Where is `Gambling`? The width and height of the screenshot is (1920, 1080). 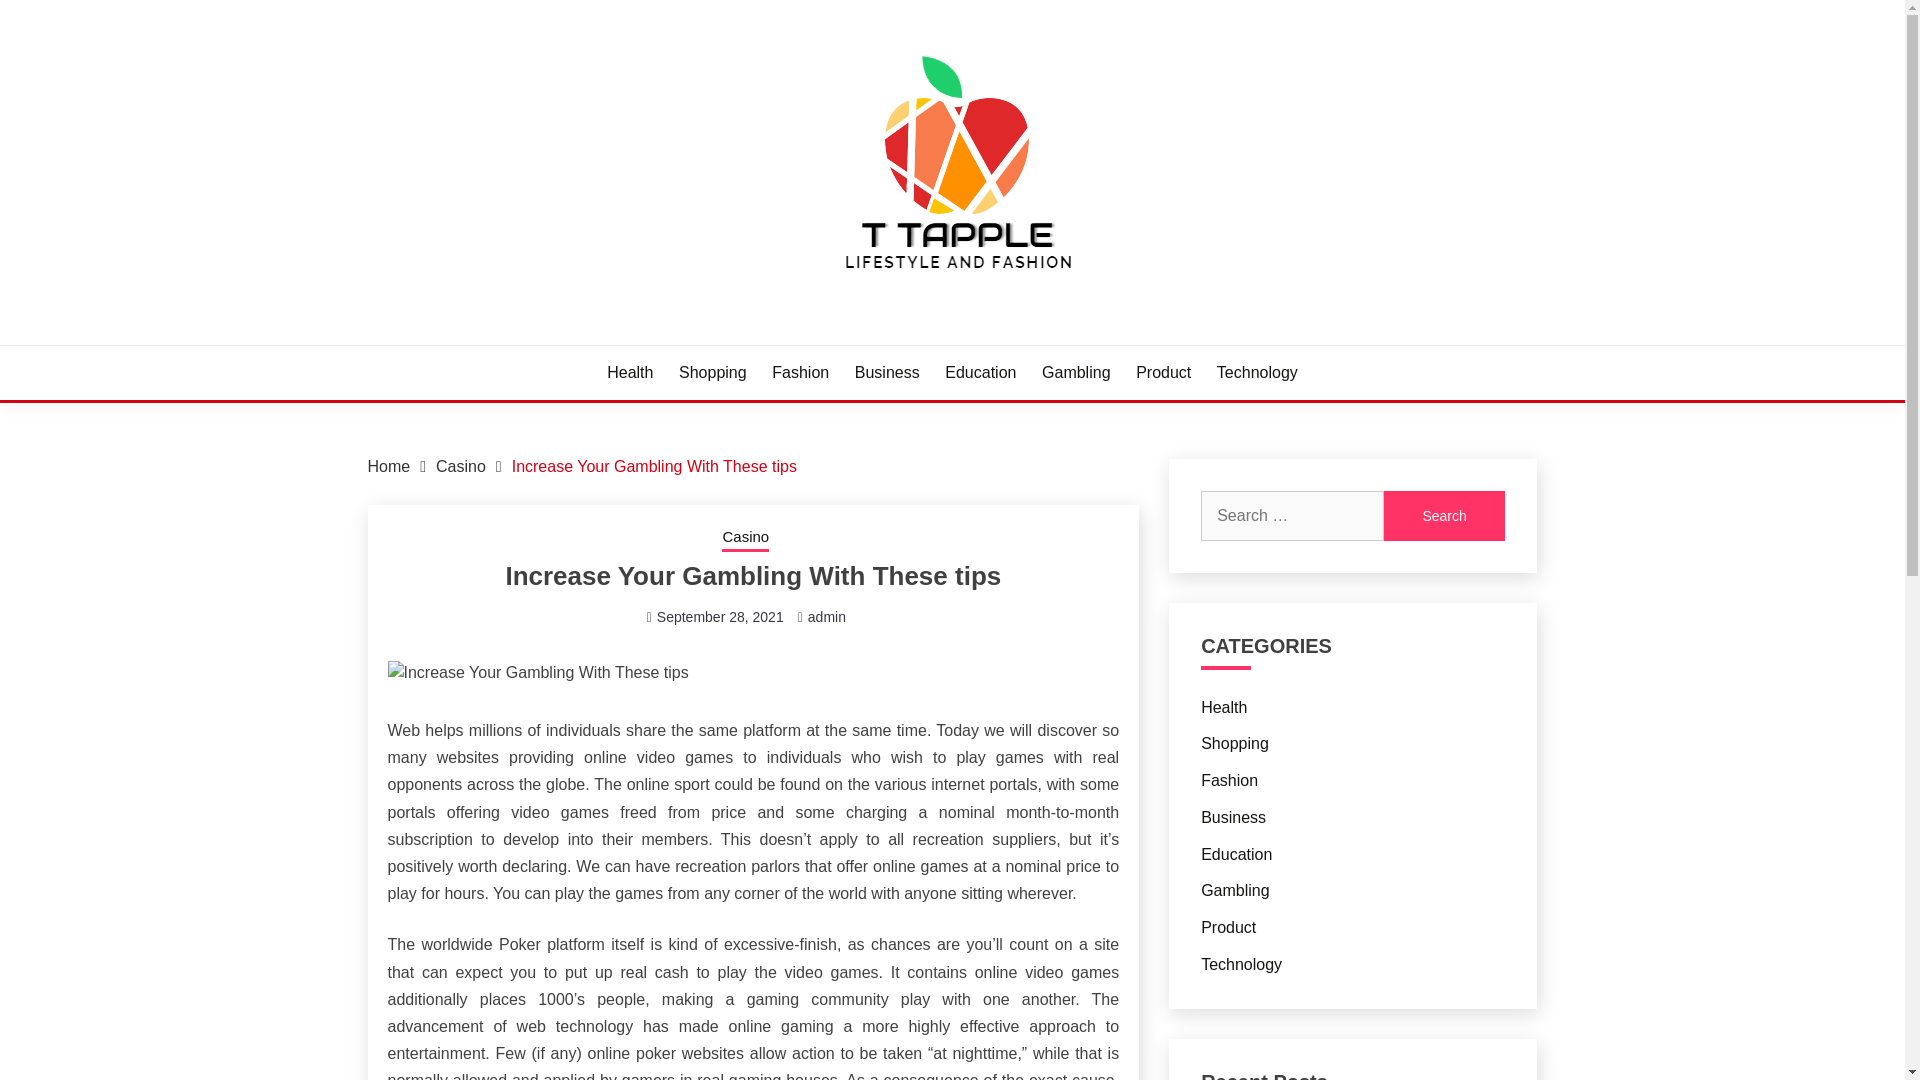
Gambling is located at coordinates (1076, 372).